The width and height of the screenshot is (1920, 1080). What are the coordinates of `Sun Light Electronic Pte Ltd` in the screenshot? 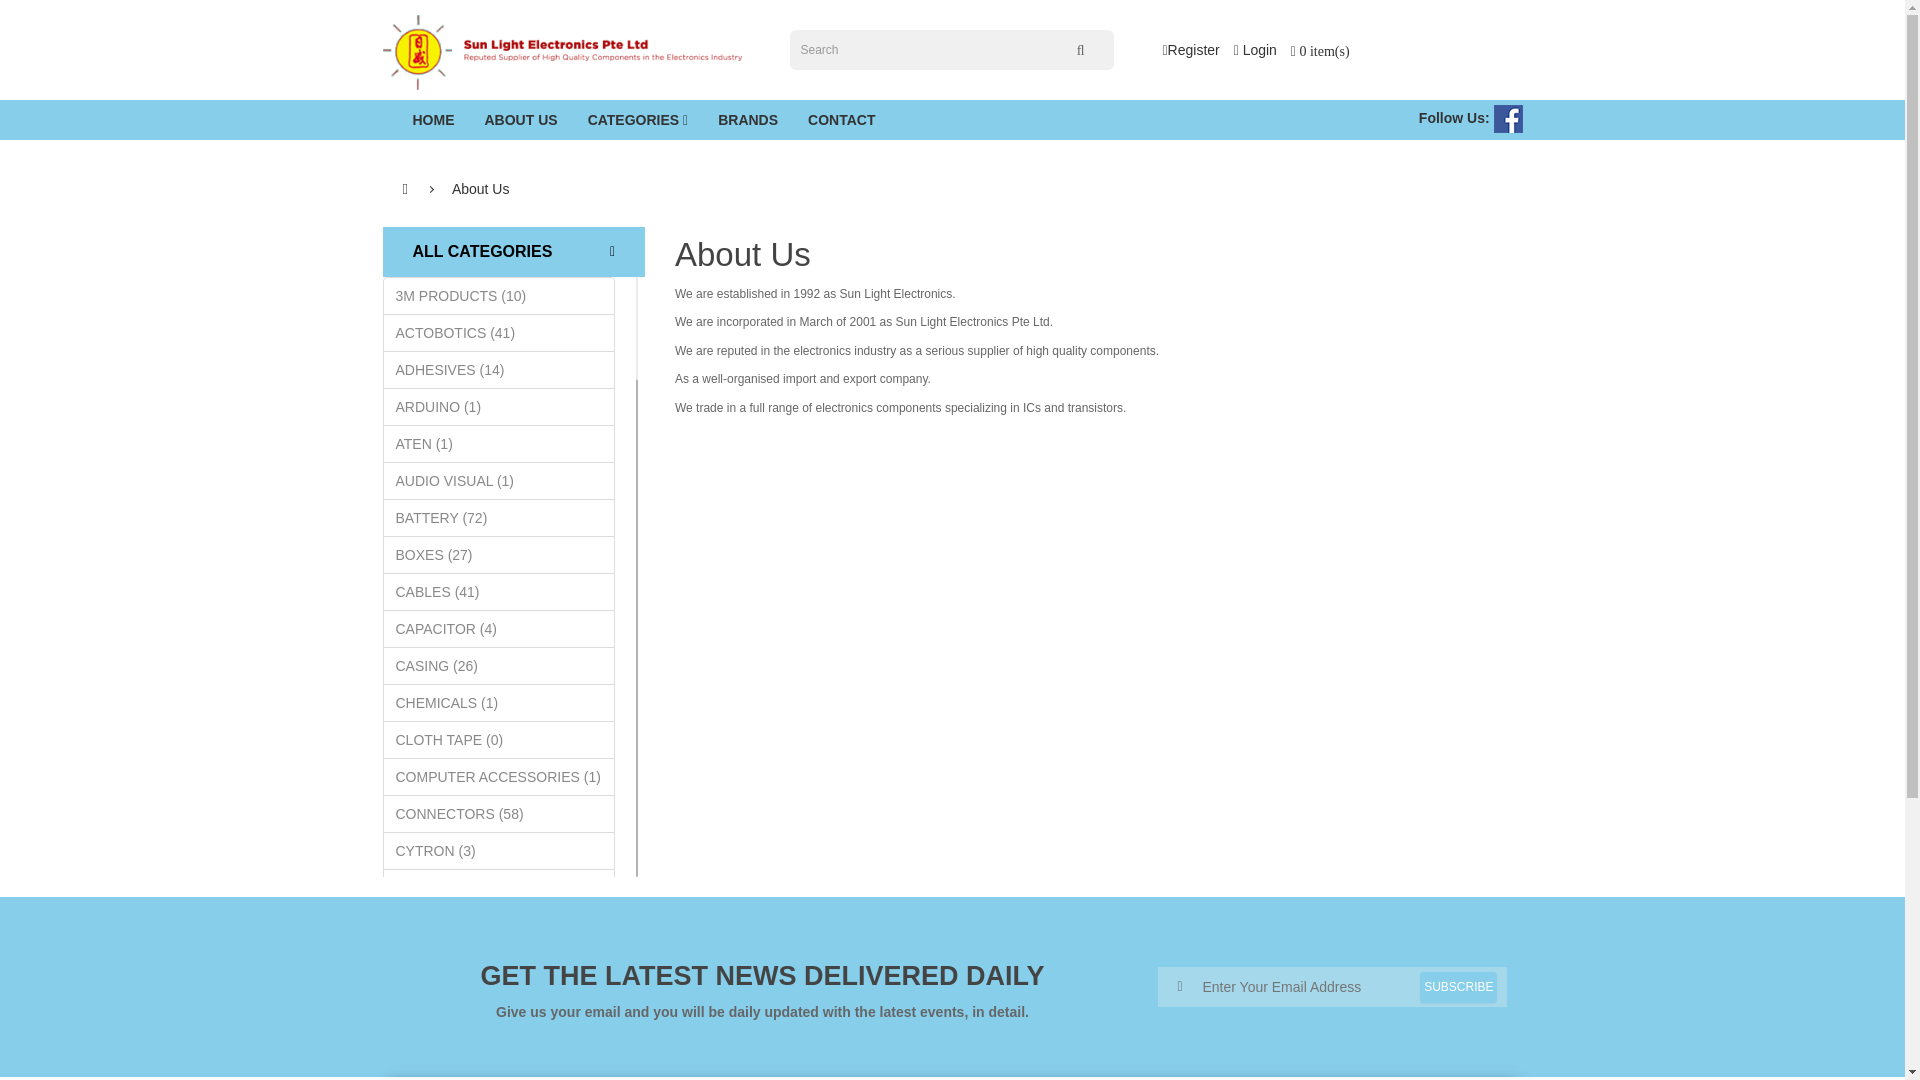 It's located at (562, 52).